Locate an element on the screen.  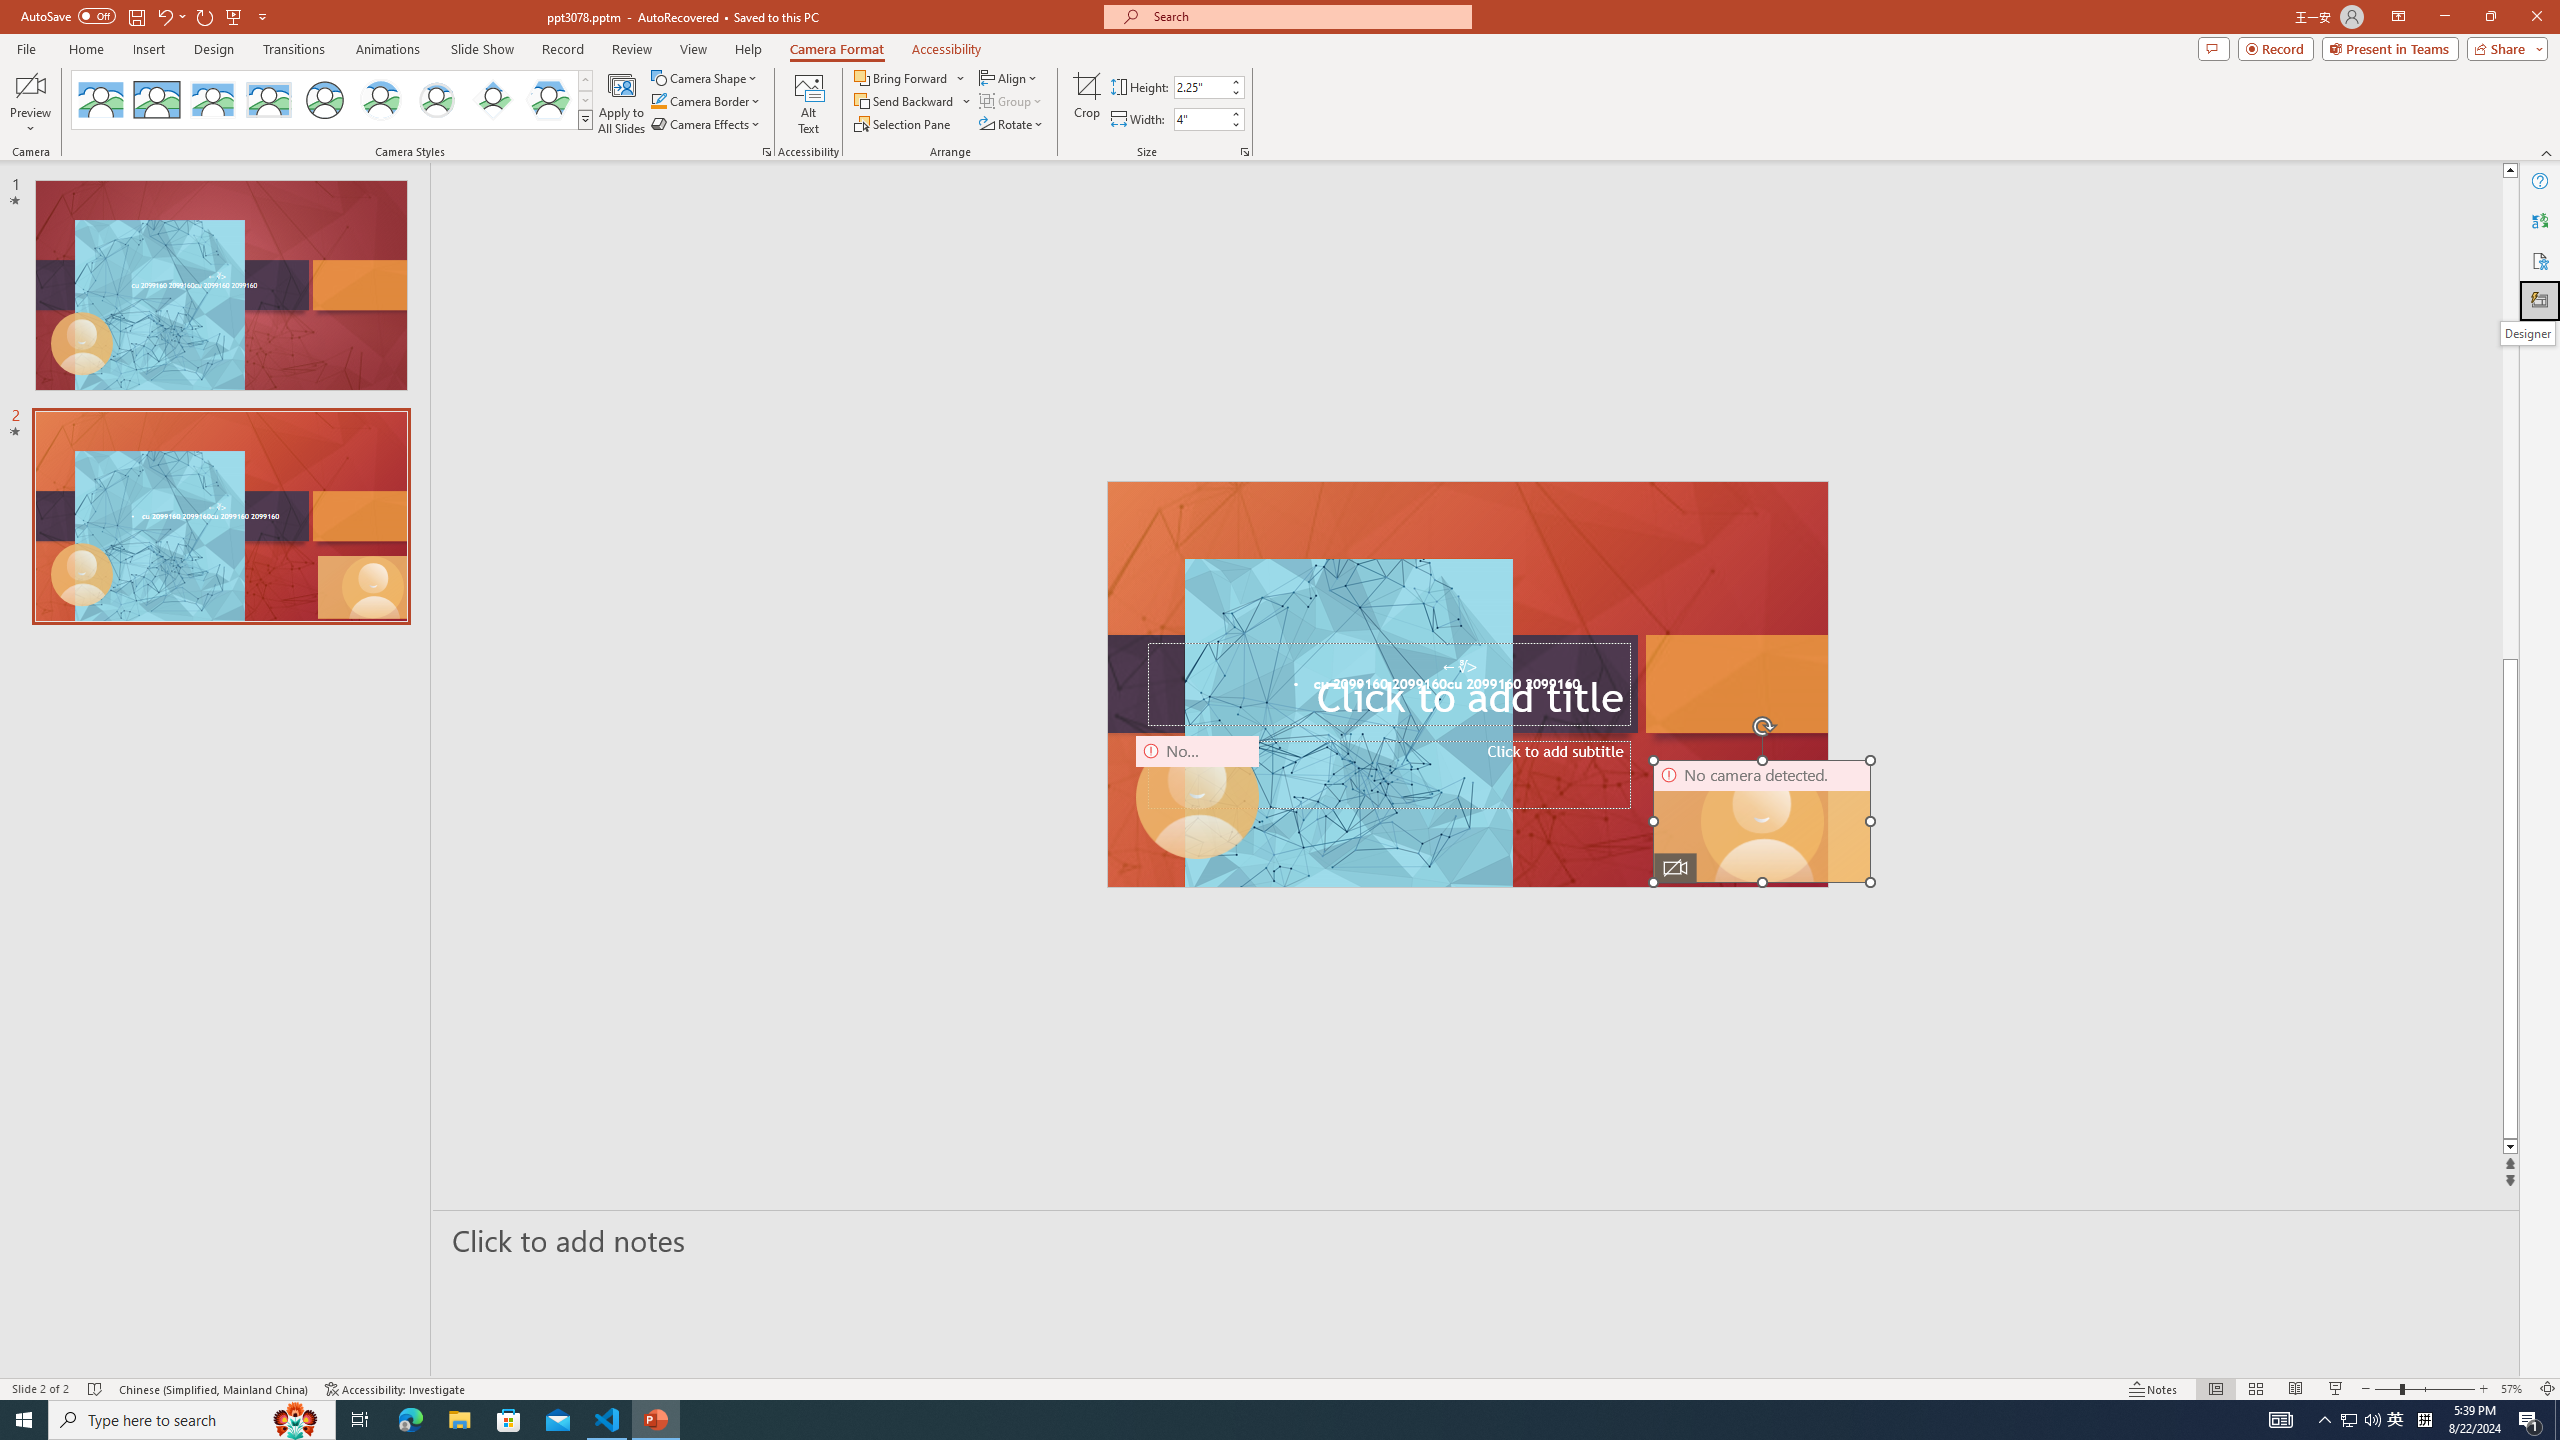
Cameo Width is located at coordinates (1200, 119).